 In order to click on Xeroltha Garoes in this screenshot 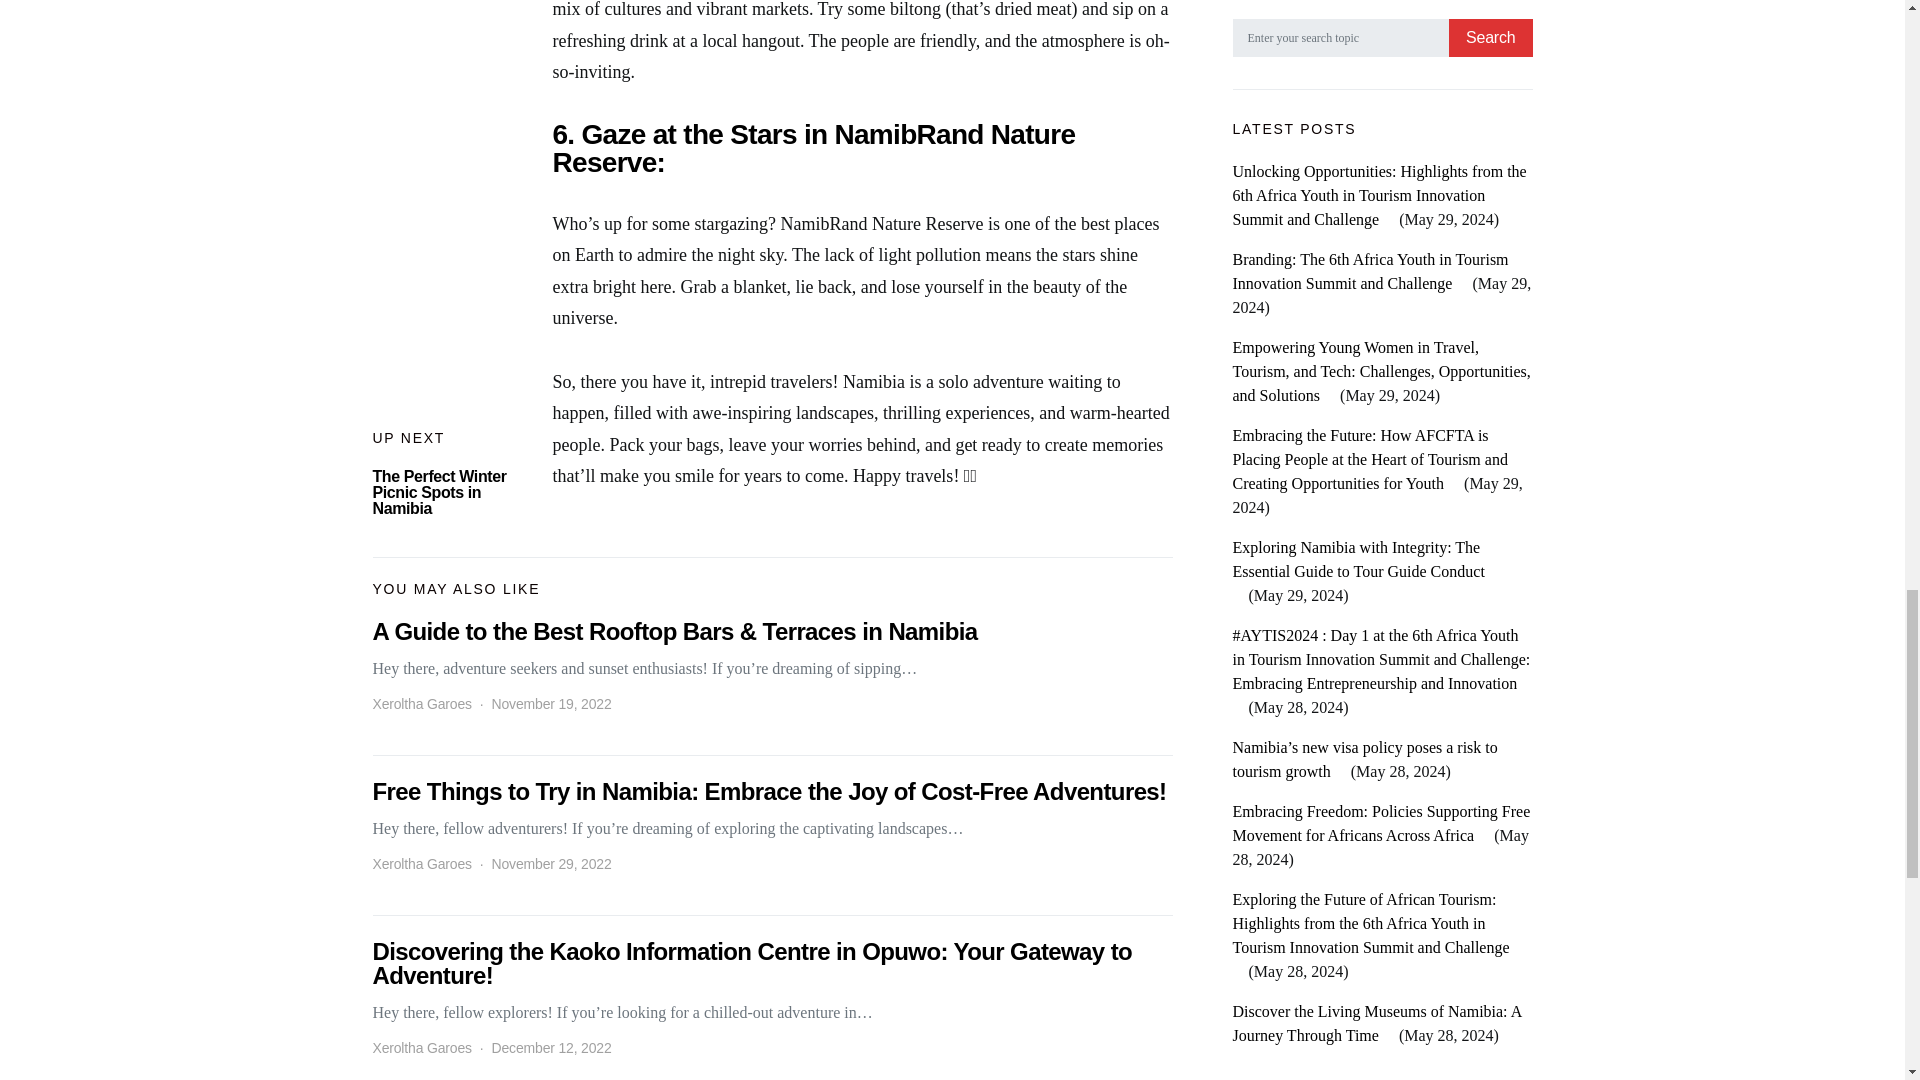, I will do `click(421, 704)`.